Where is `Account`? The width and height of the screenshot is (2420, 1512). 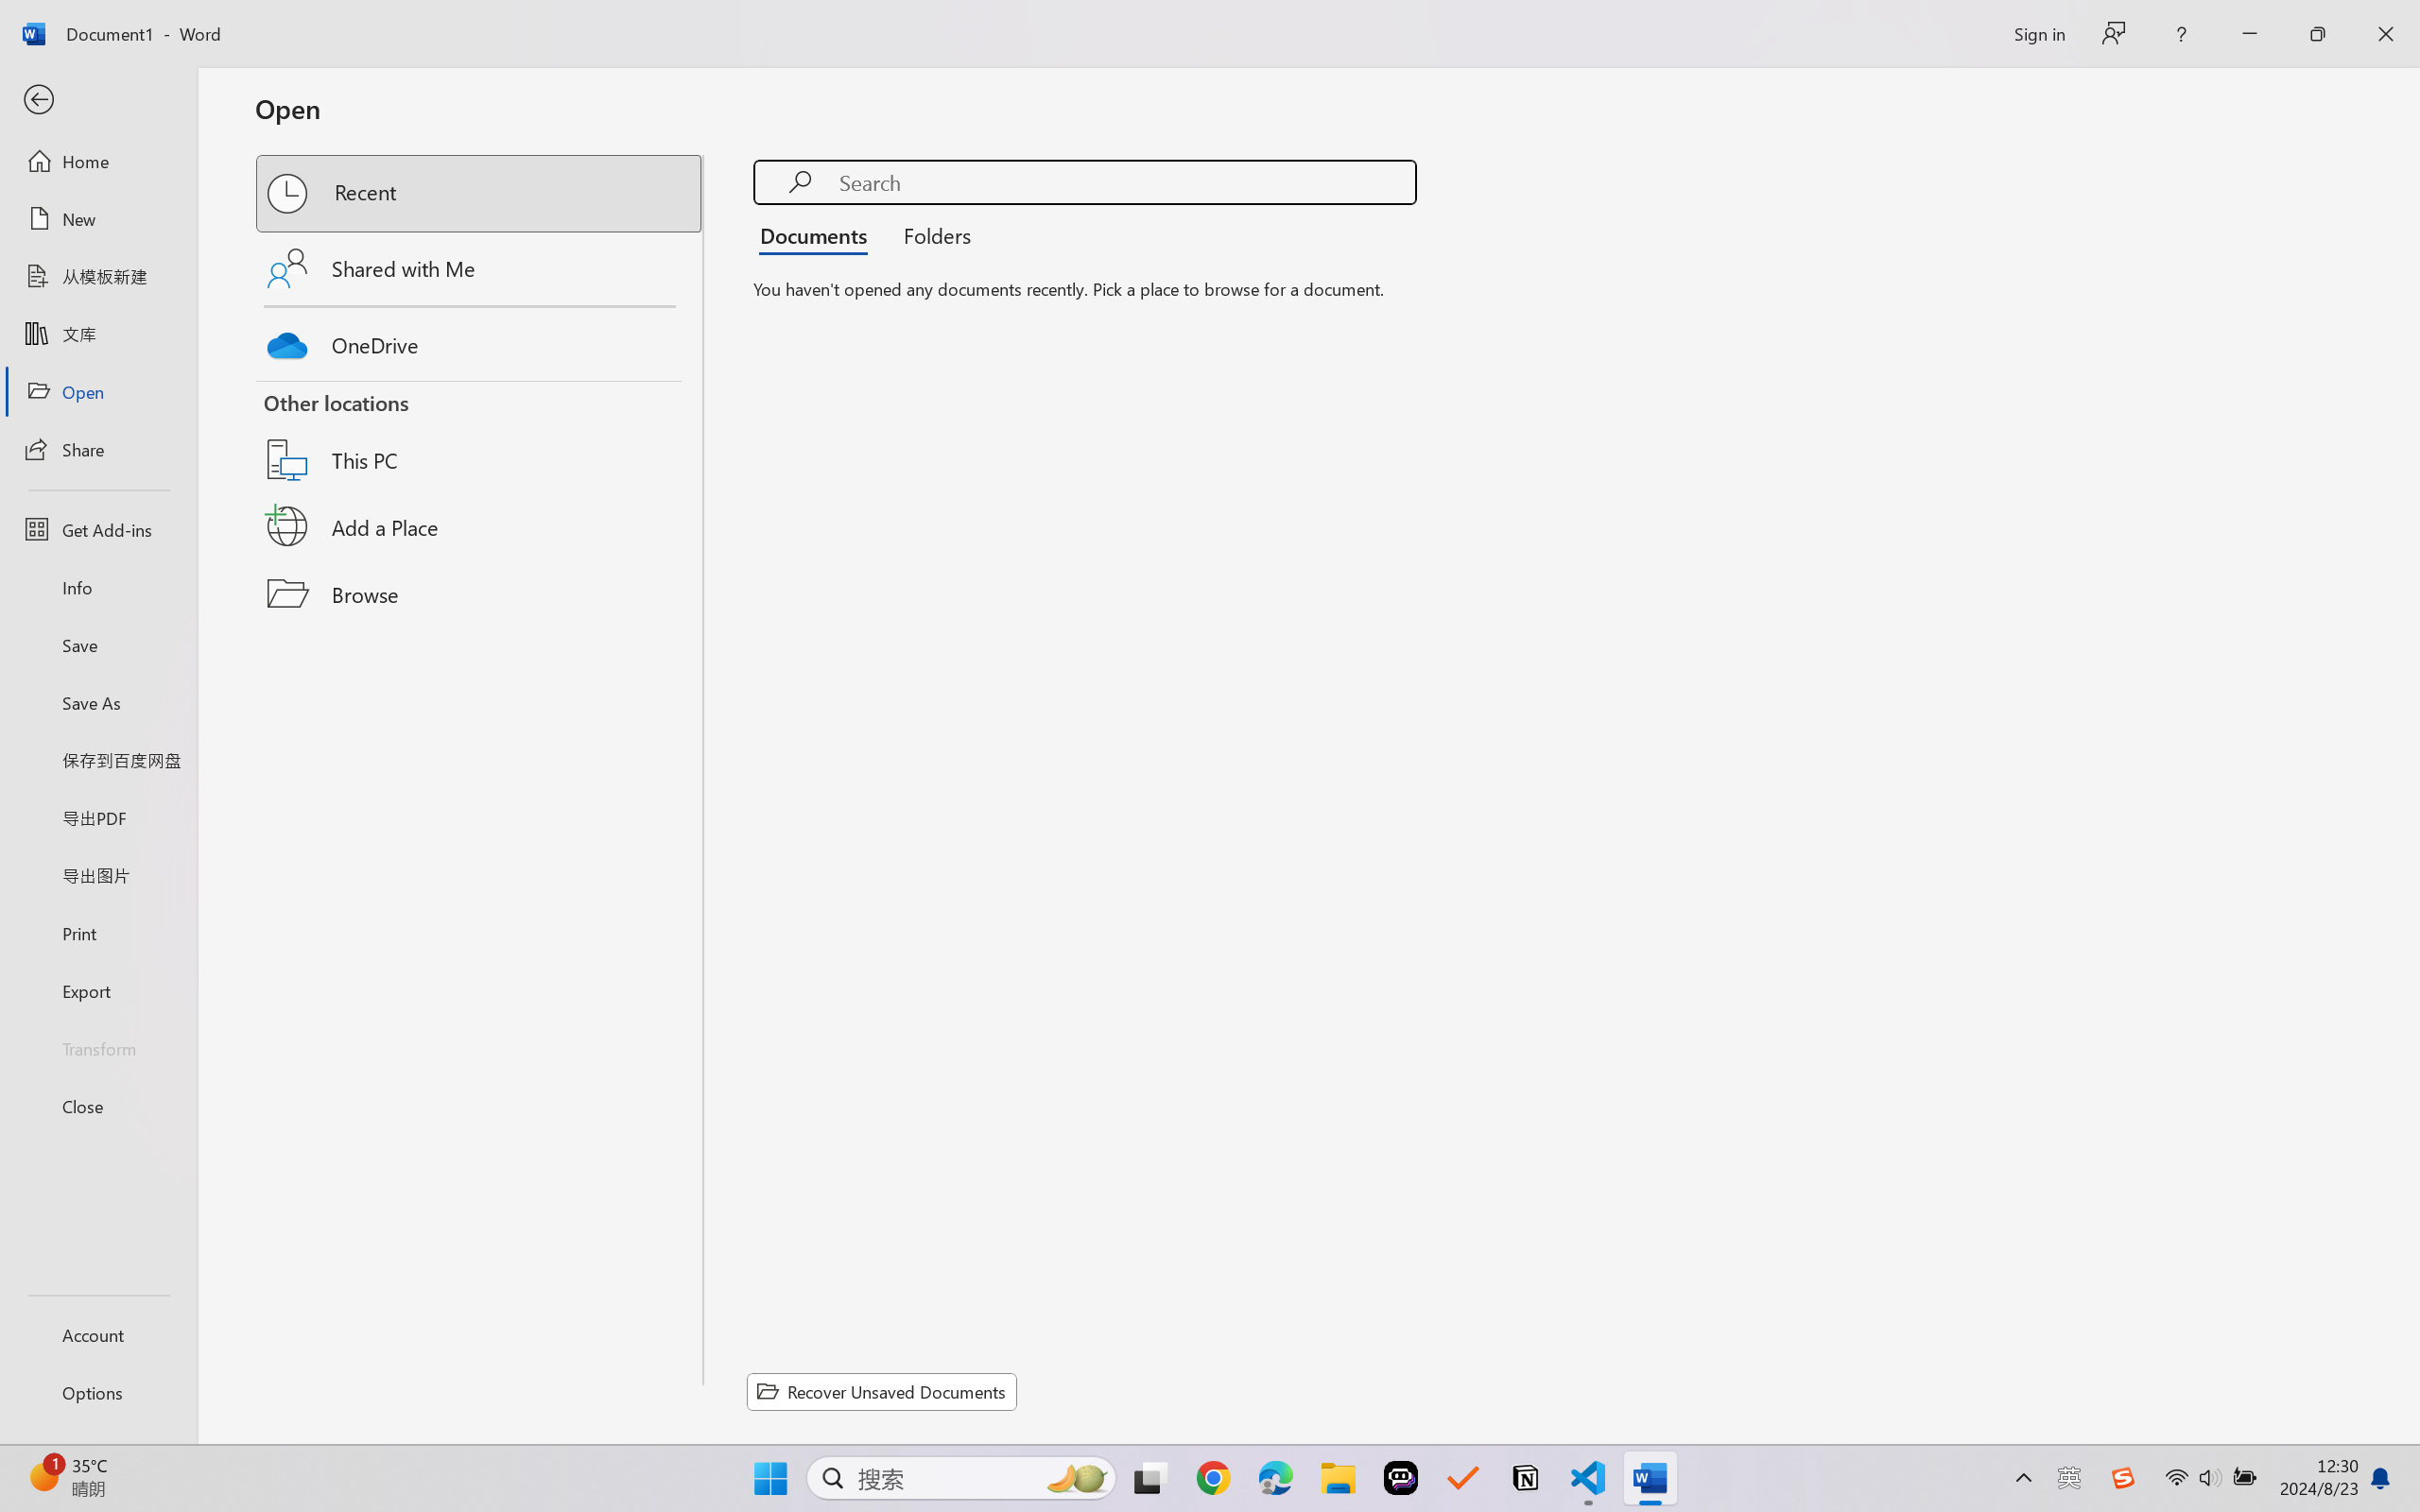
Account is located at coordinates (98, 1334).